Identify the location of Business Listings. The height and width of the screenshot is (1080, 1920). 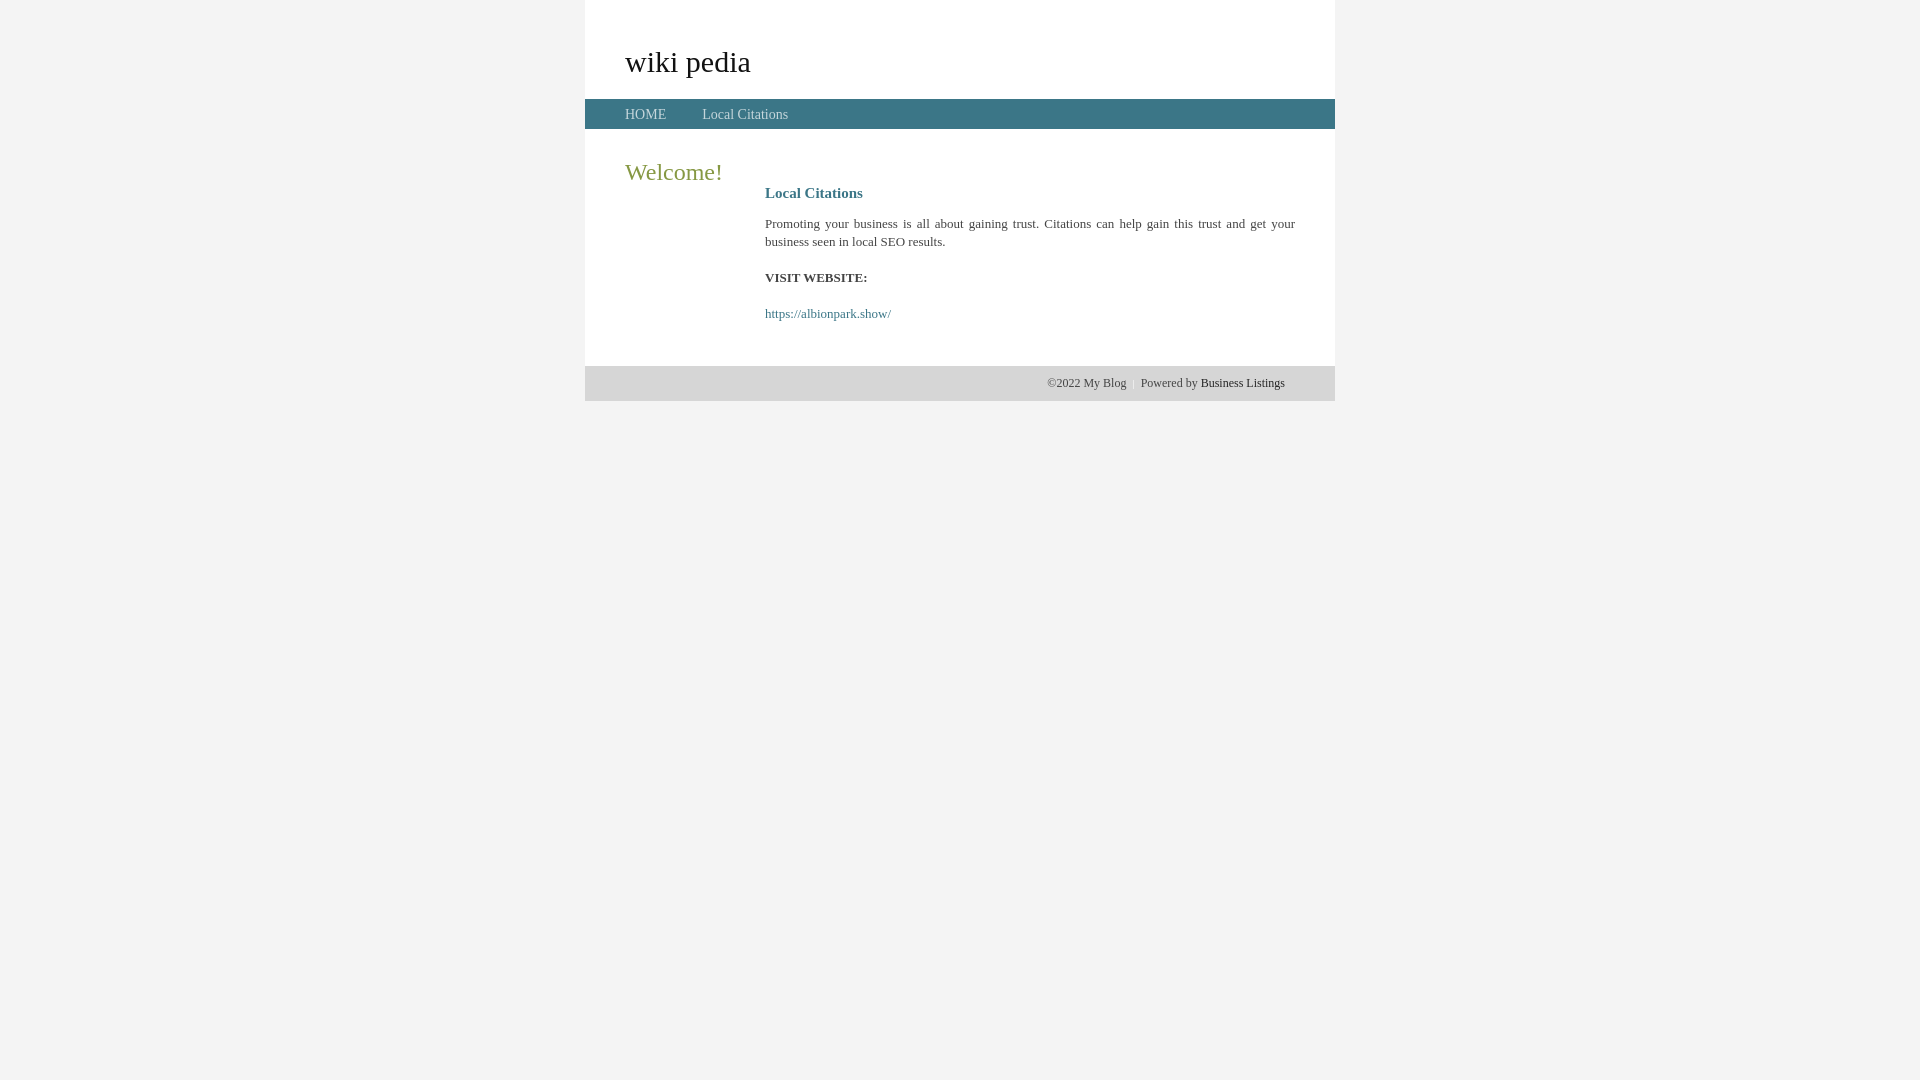
(1243, 383).